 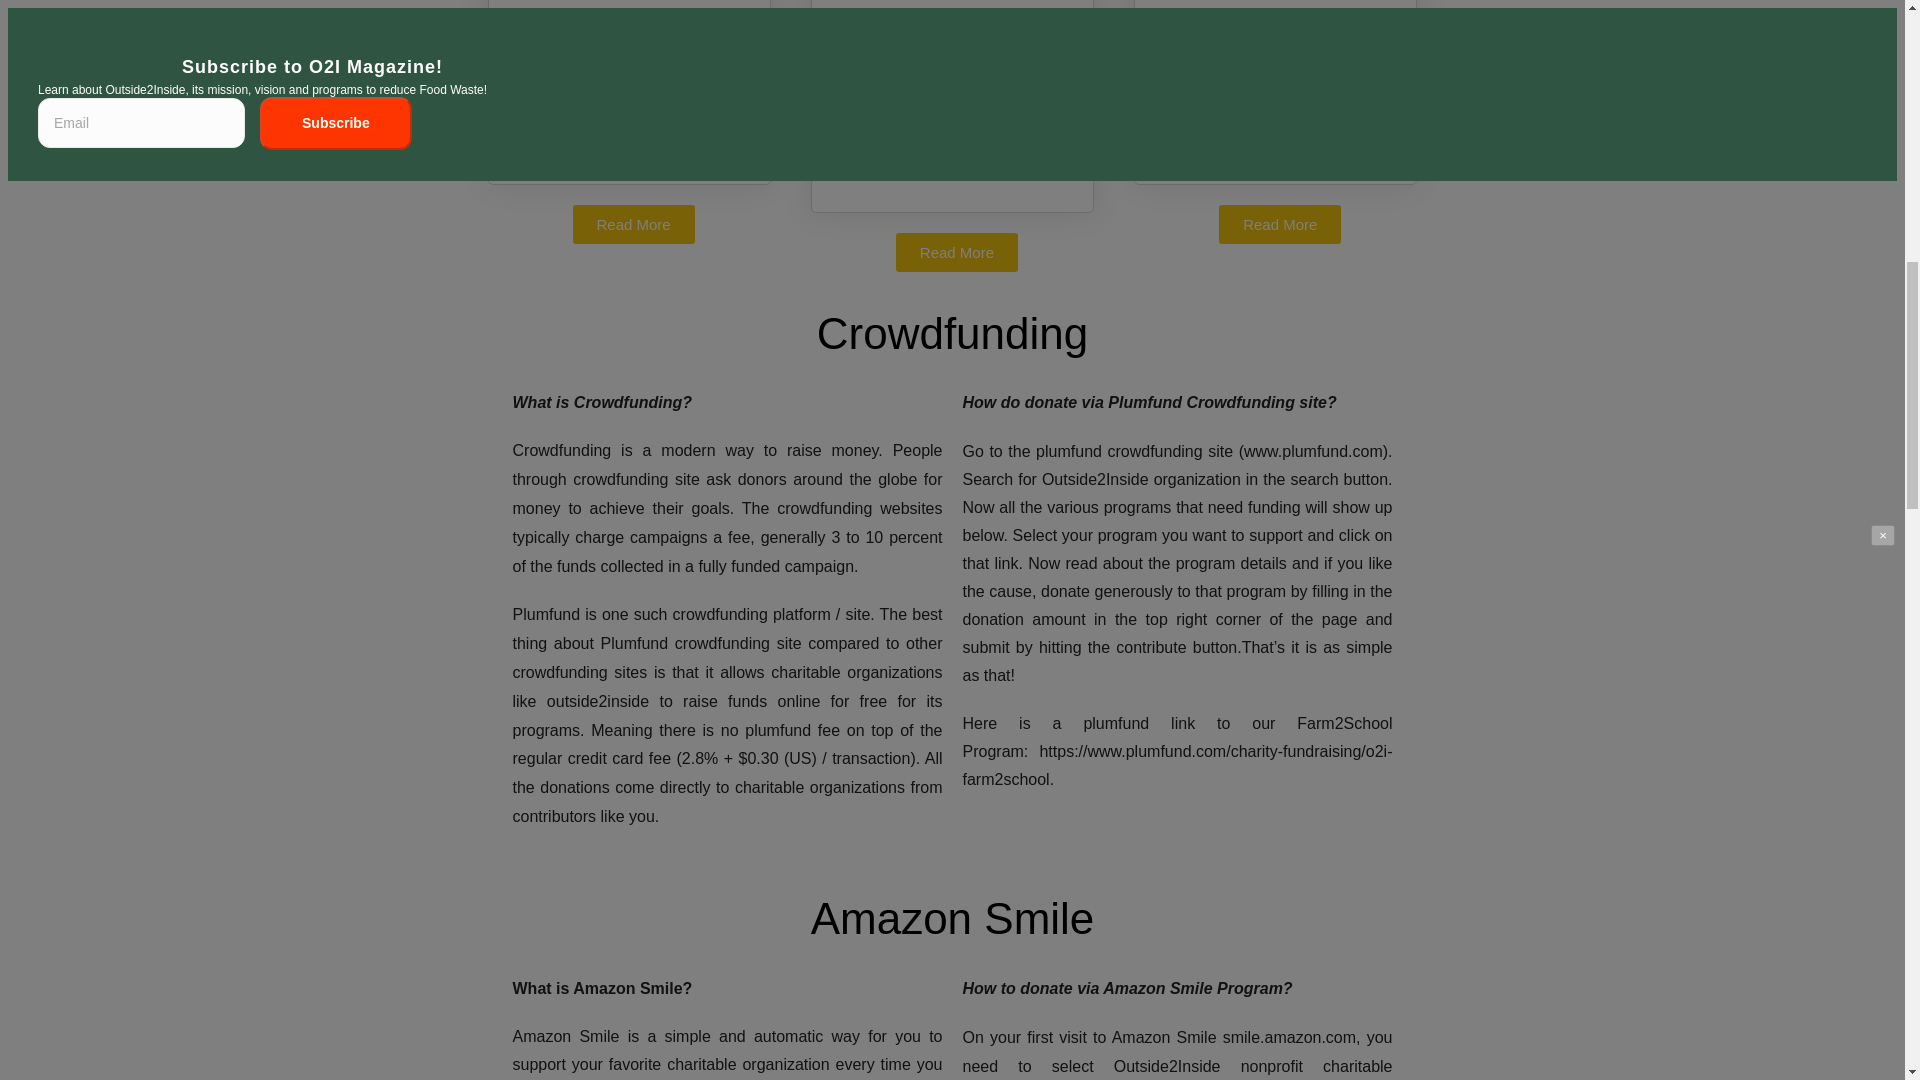 What do you see at coordinates (1289, 1038) in the screenshot?
I see `smile.amazon.com` at bounding box center [1289, 1038].